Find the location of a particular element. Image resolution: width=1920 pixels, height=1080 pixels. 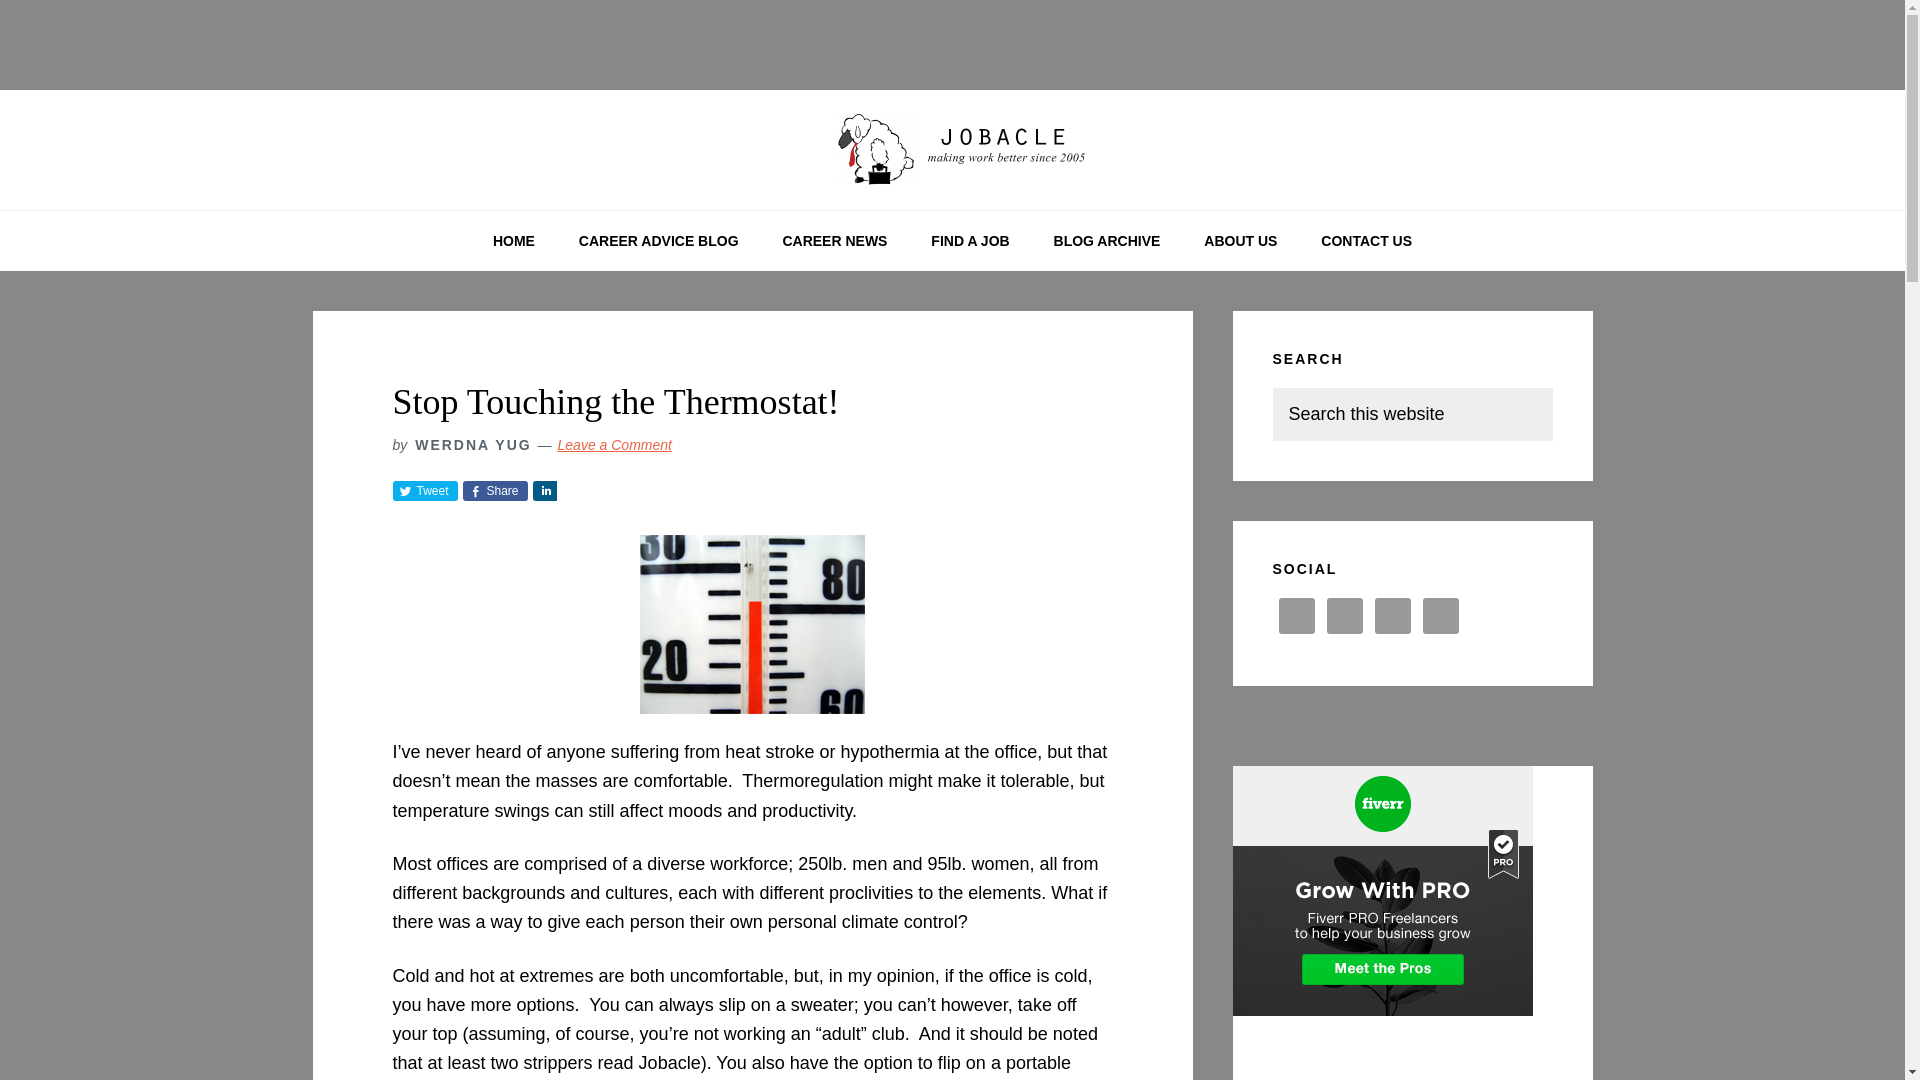

HOME is located at coordinates (513, 240).